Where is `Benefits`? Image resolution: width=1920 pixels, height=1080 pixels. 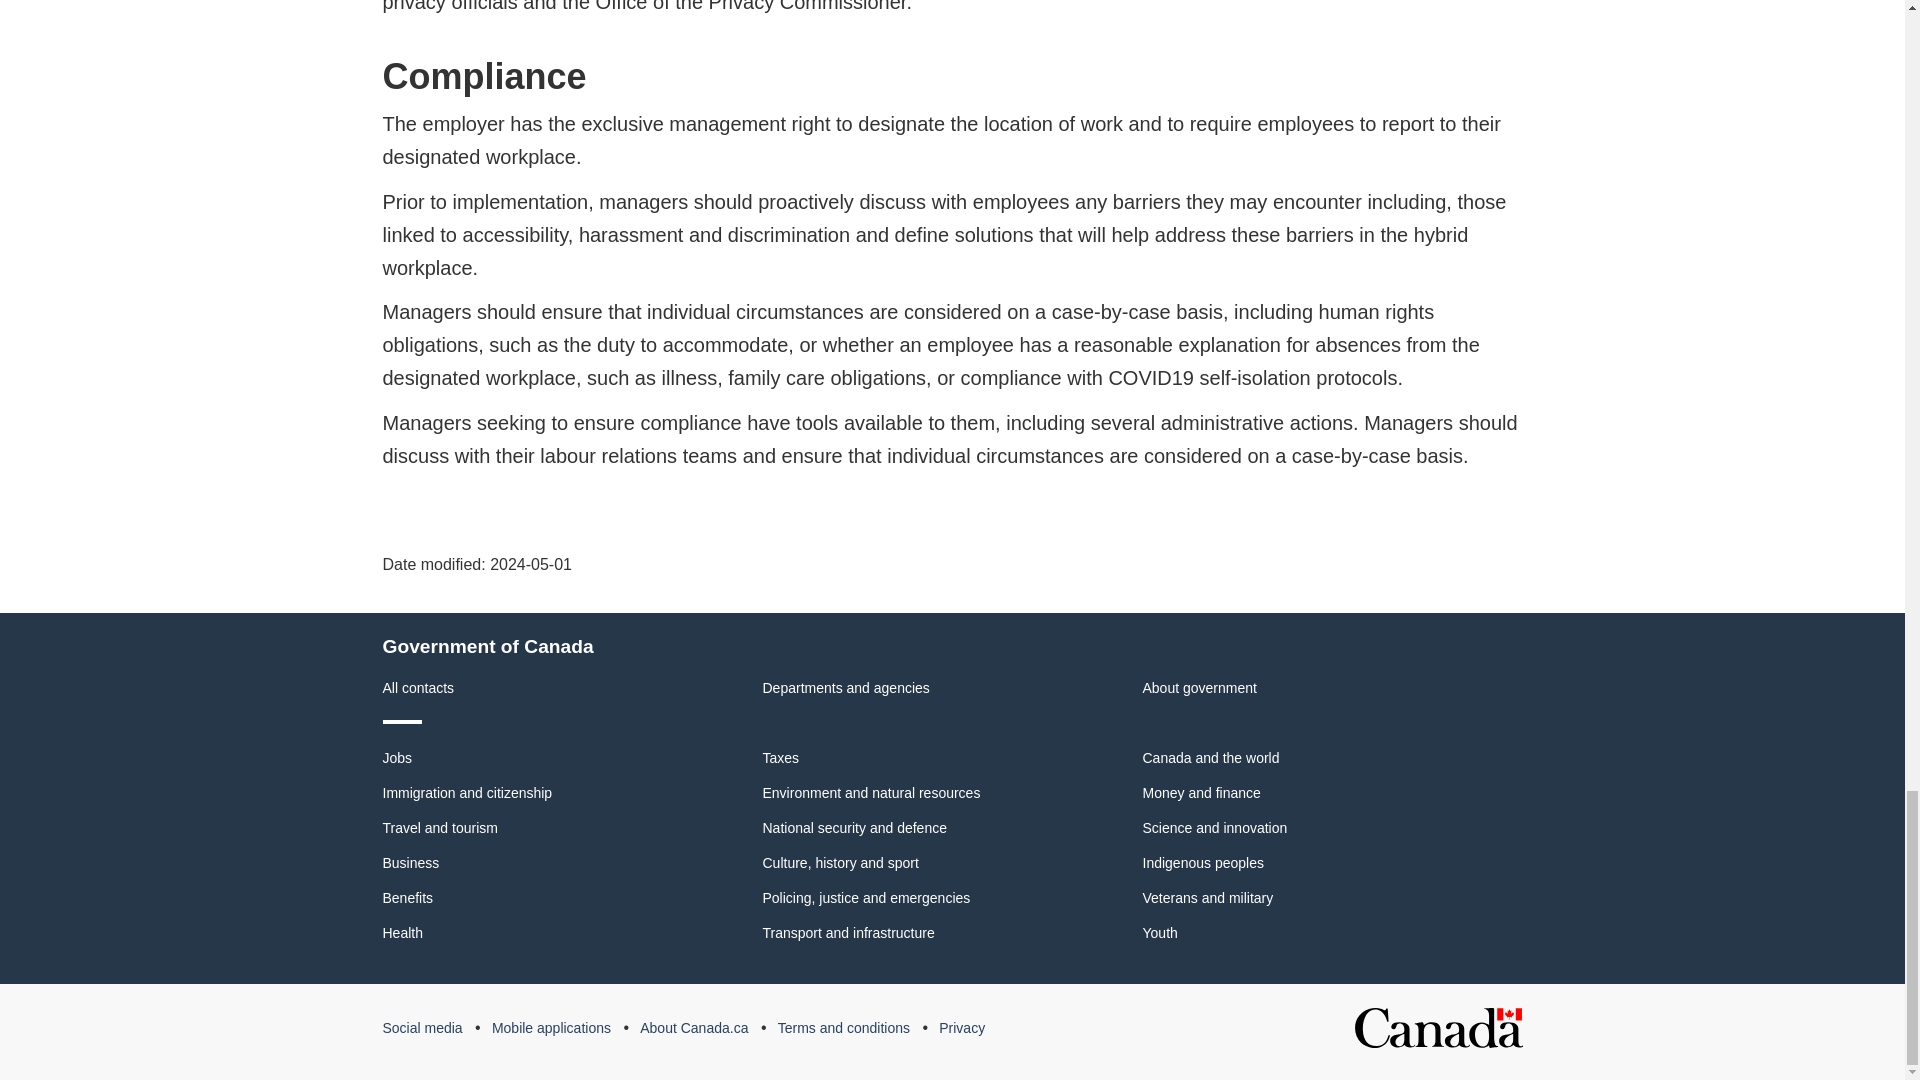
Benefits is located at coordinates (408, 898).